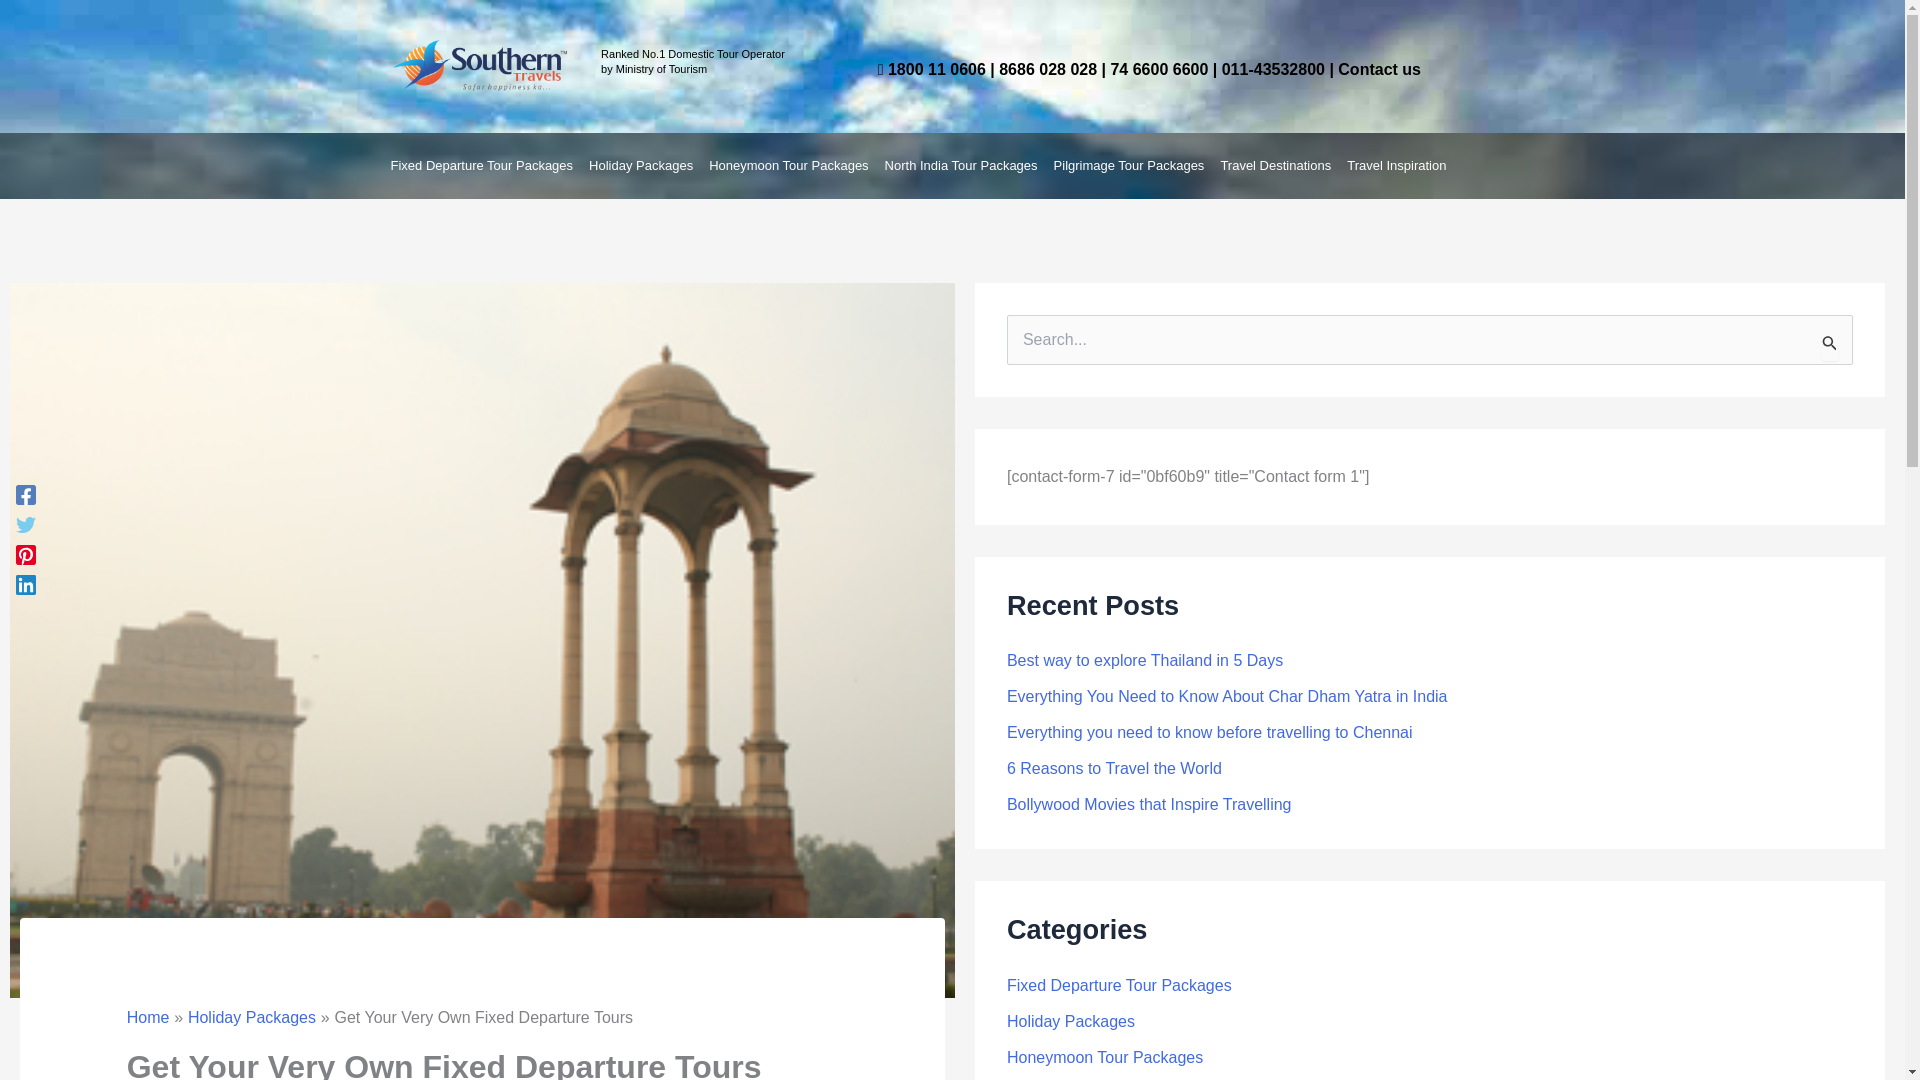  I want to click on Holiday Packages, so click(640, 166).